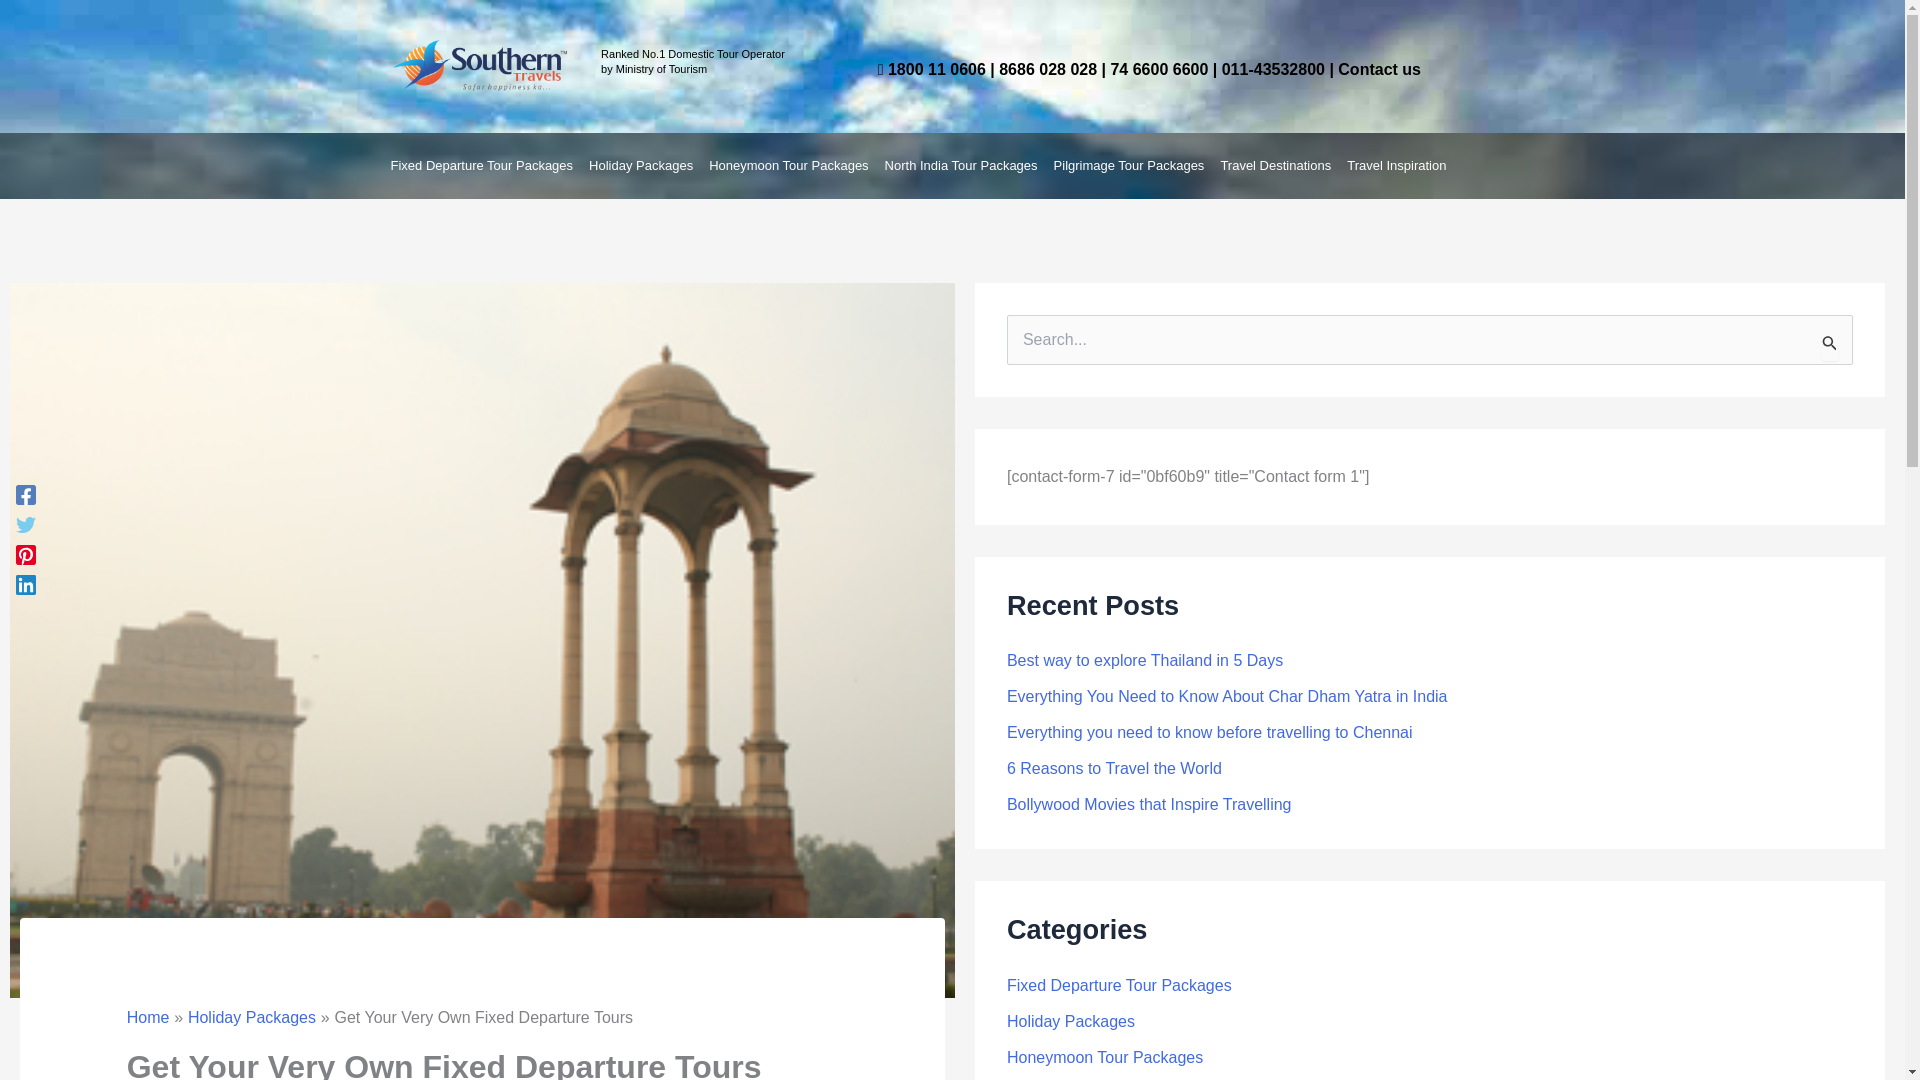  I want to click on Holiday Packages, so click(640, 166).